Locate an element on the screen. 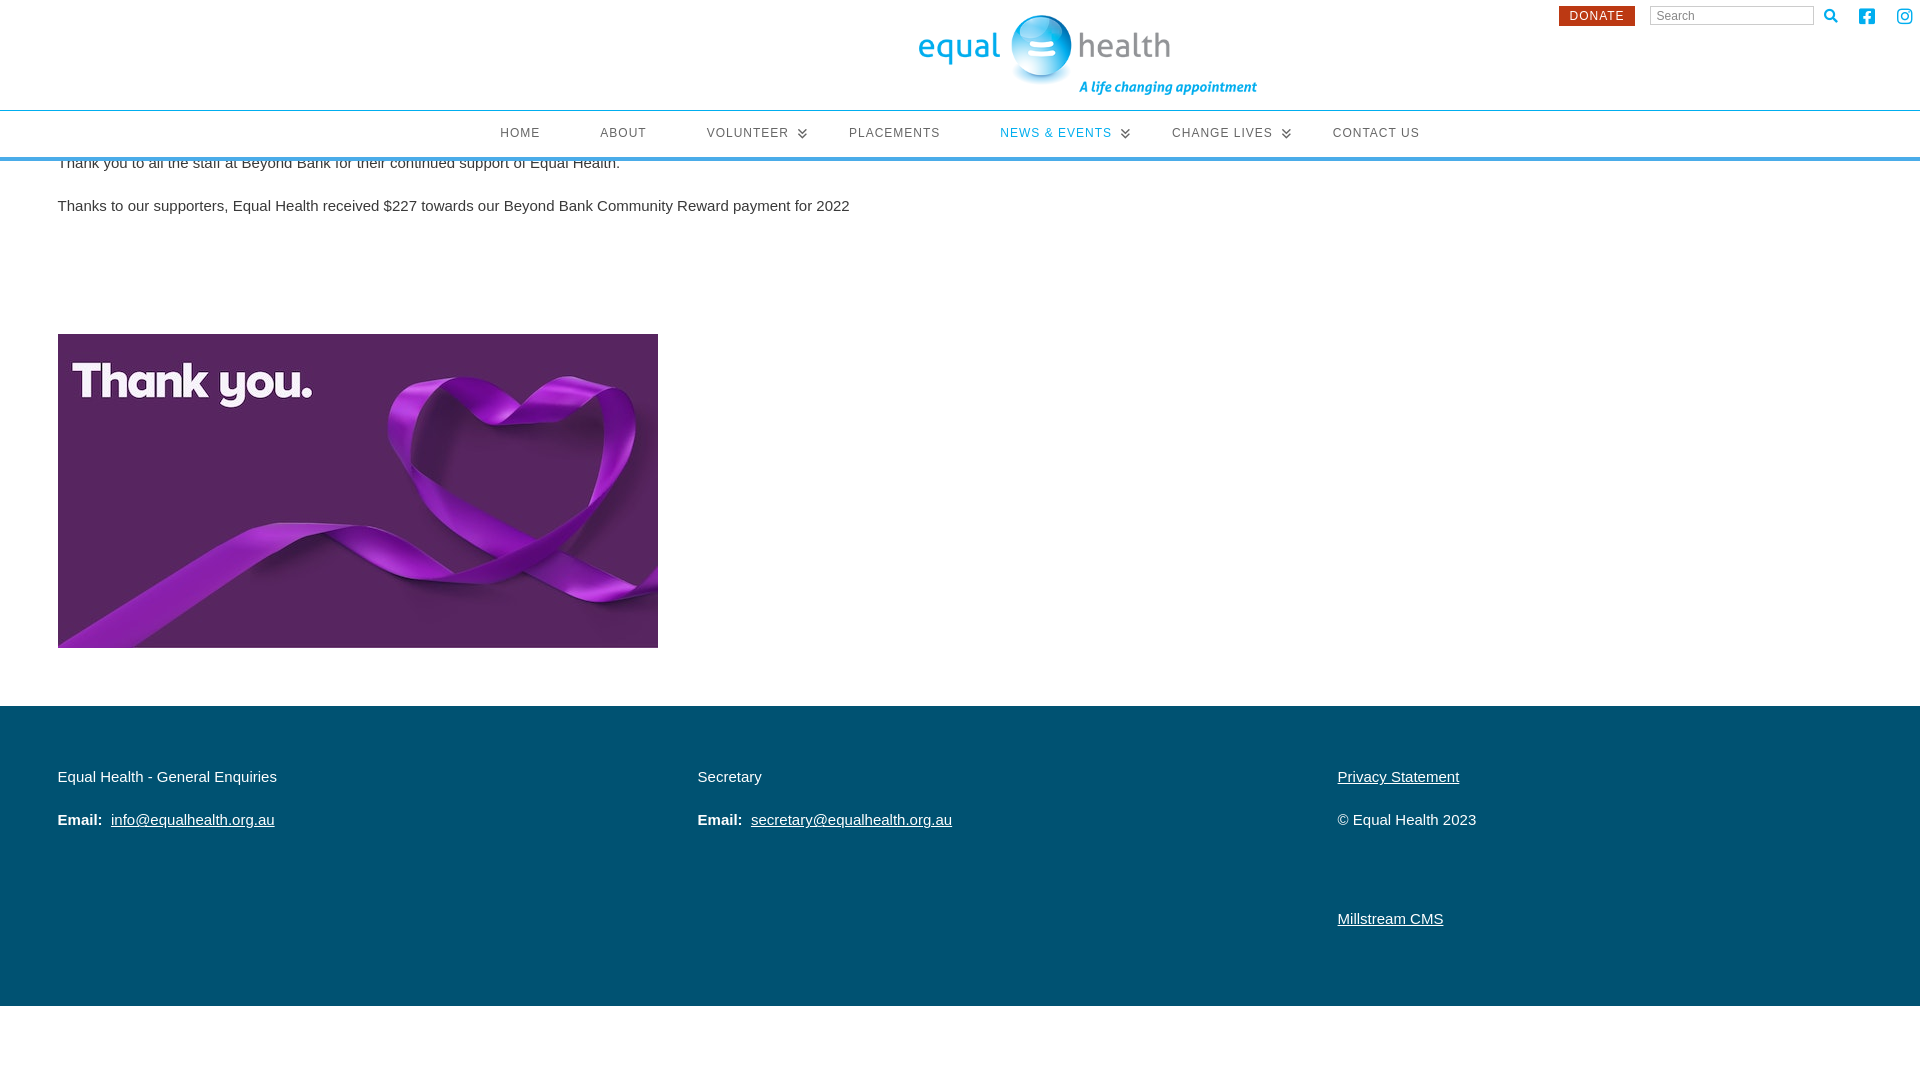  SEARCH is located at coordinates (1831, 16).